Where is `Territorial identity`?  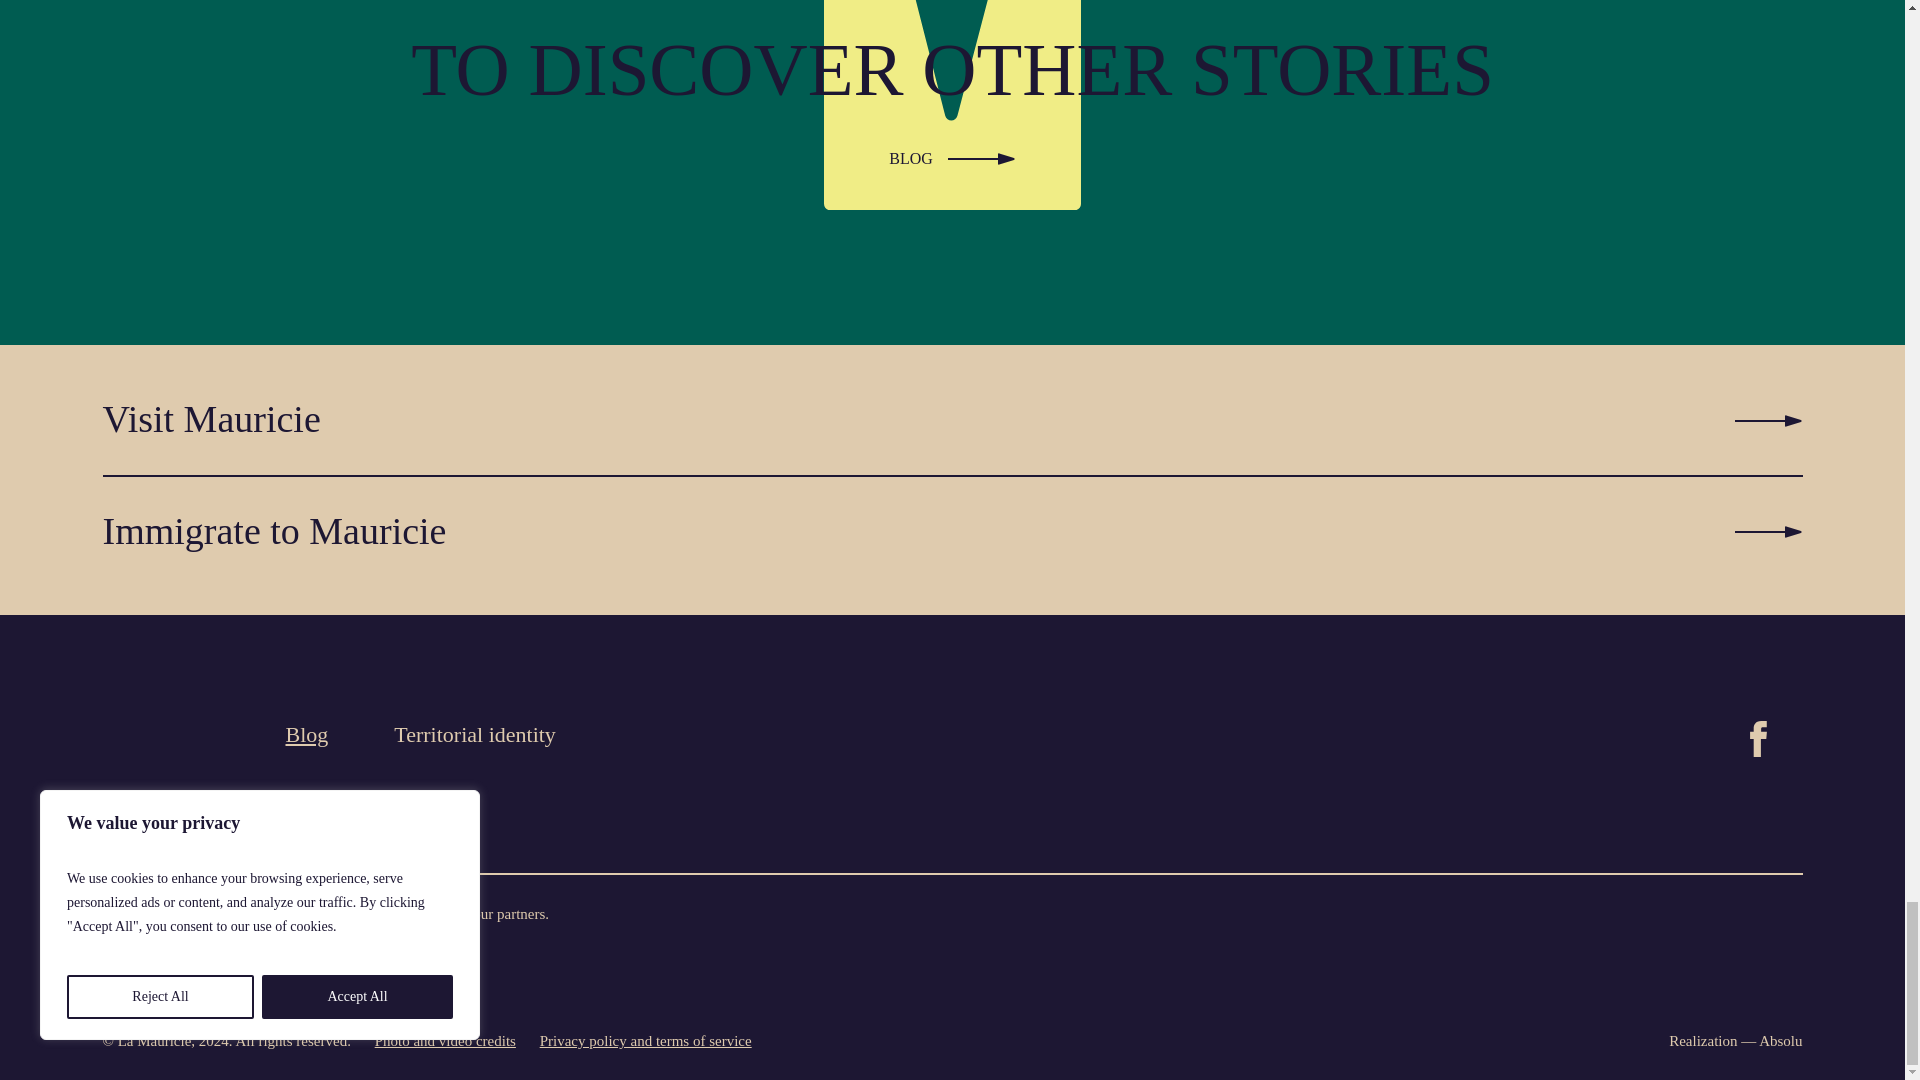 Territorial identity is located at coordinates (474, 735).